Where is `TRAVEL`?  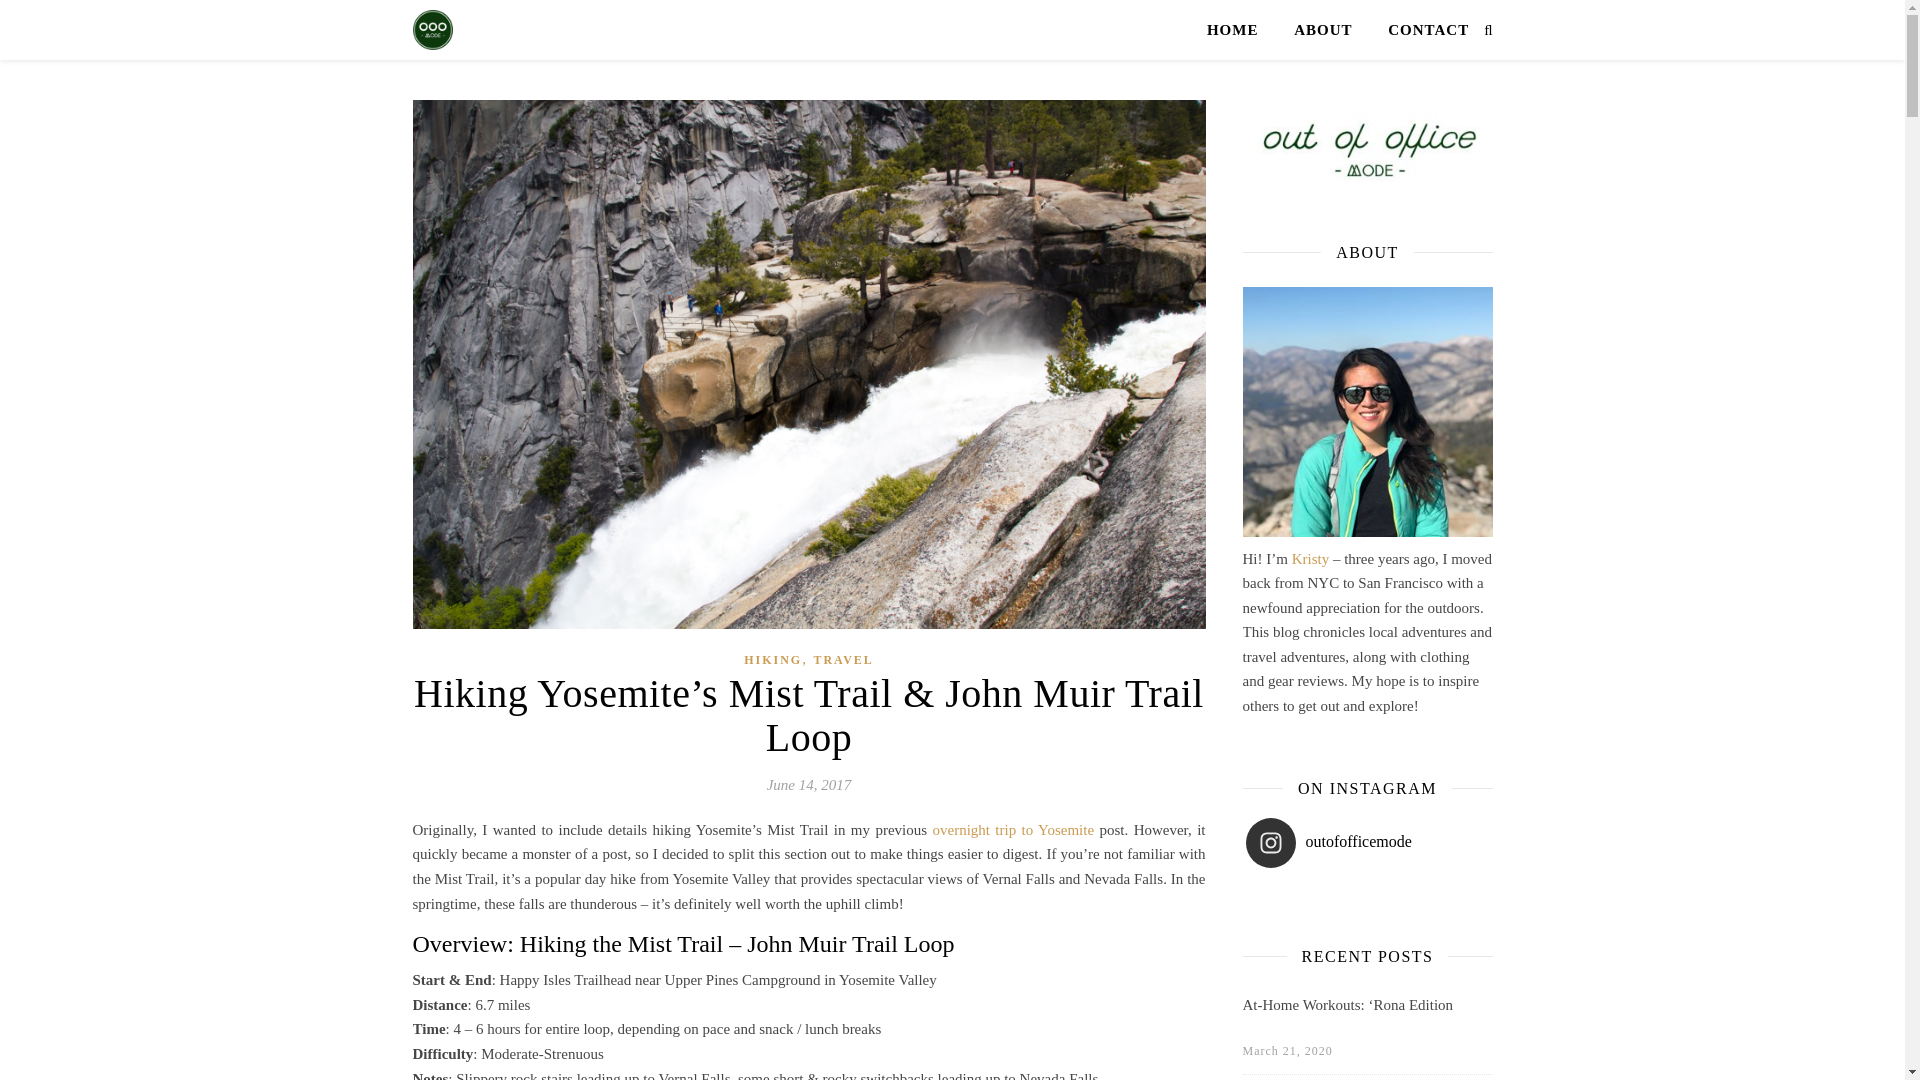
TRAVEL is located at coordinates (842, 660).